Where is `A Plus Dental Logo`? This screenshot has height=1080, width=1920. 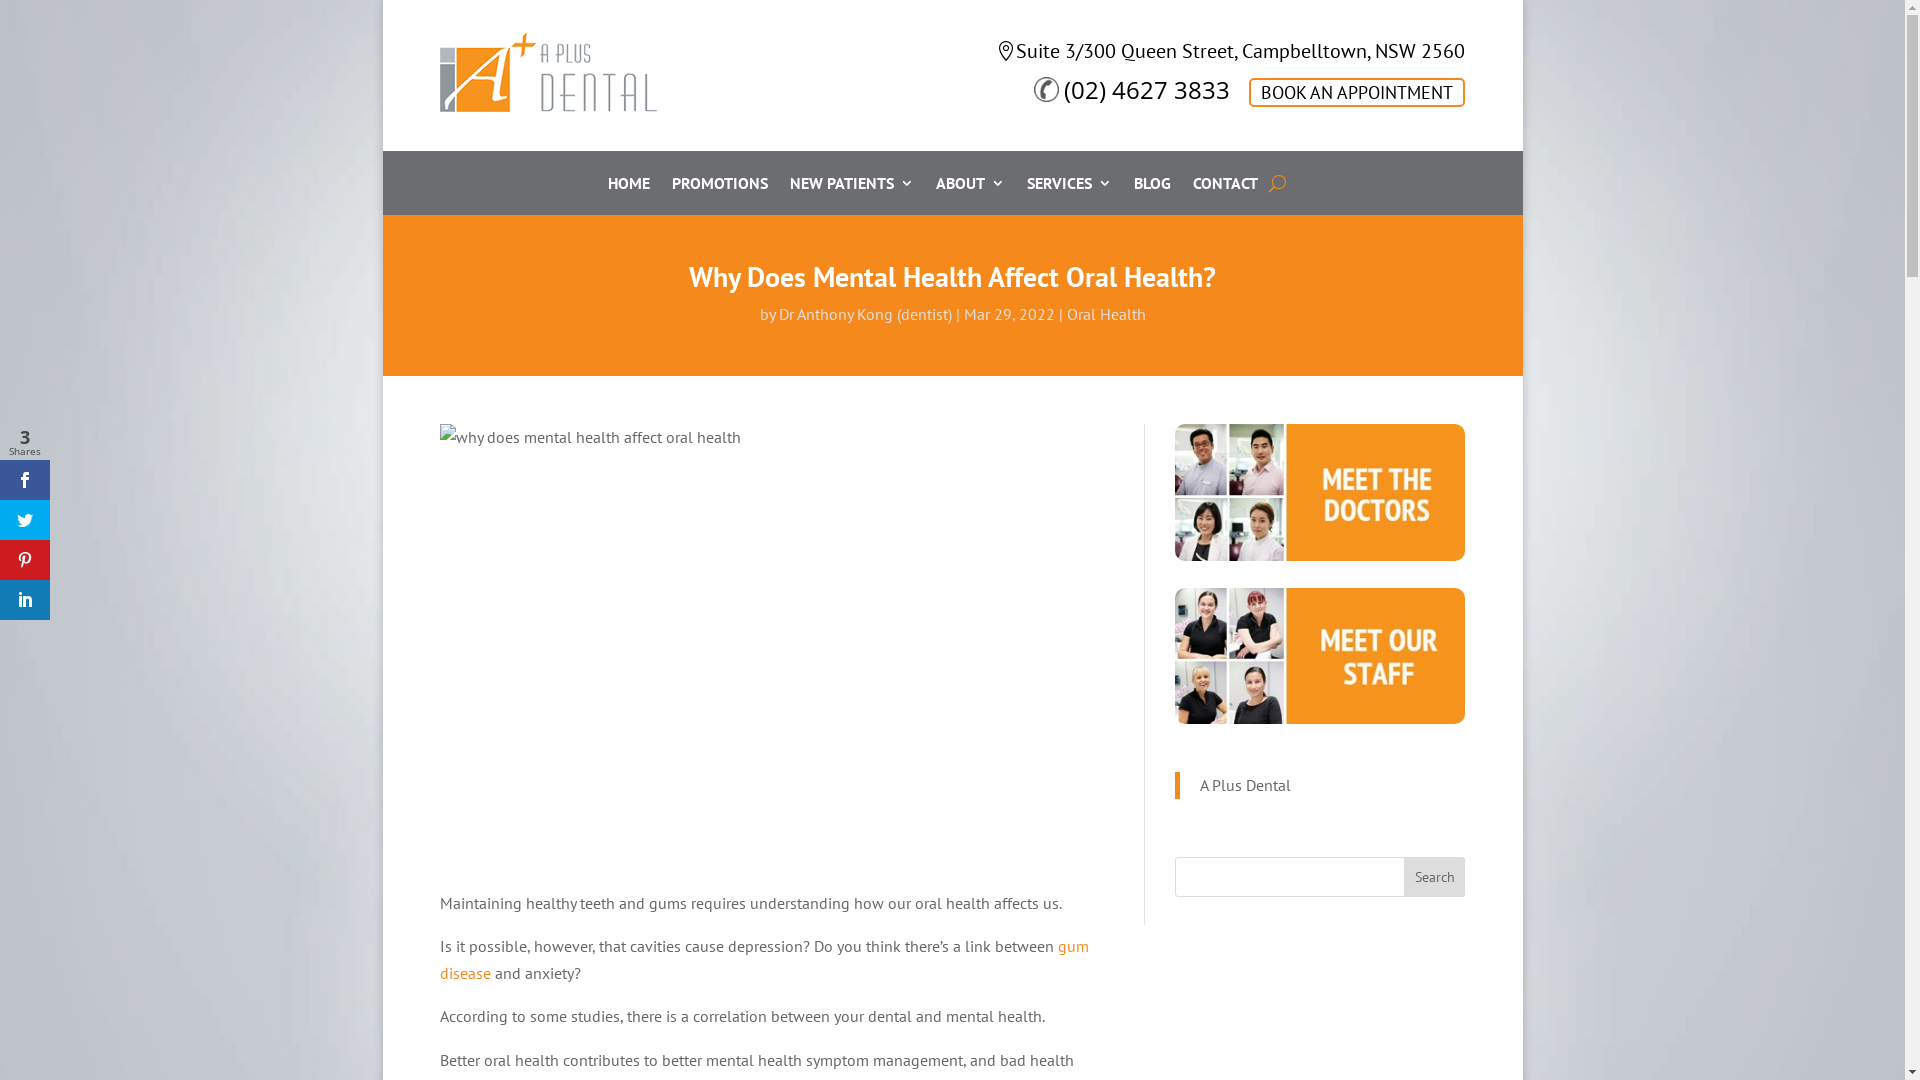 A Plus Dental Logo is located at coordinates (548, 72).